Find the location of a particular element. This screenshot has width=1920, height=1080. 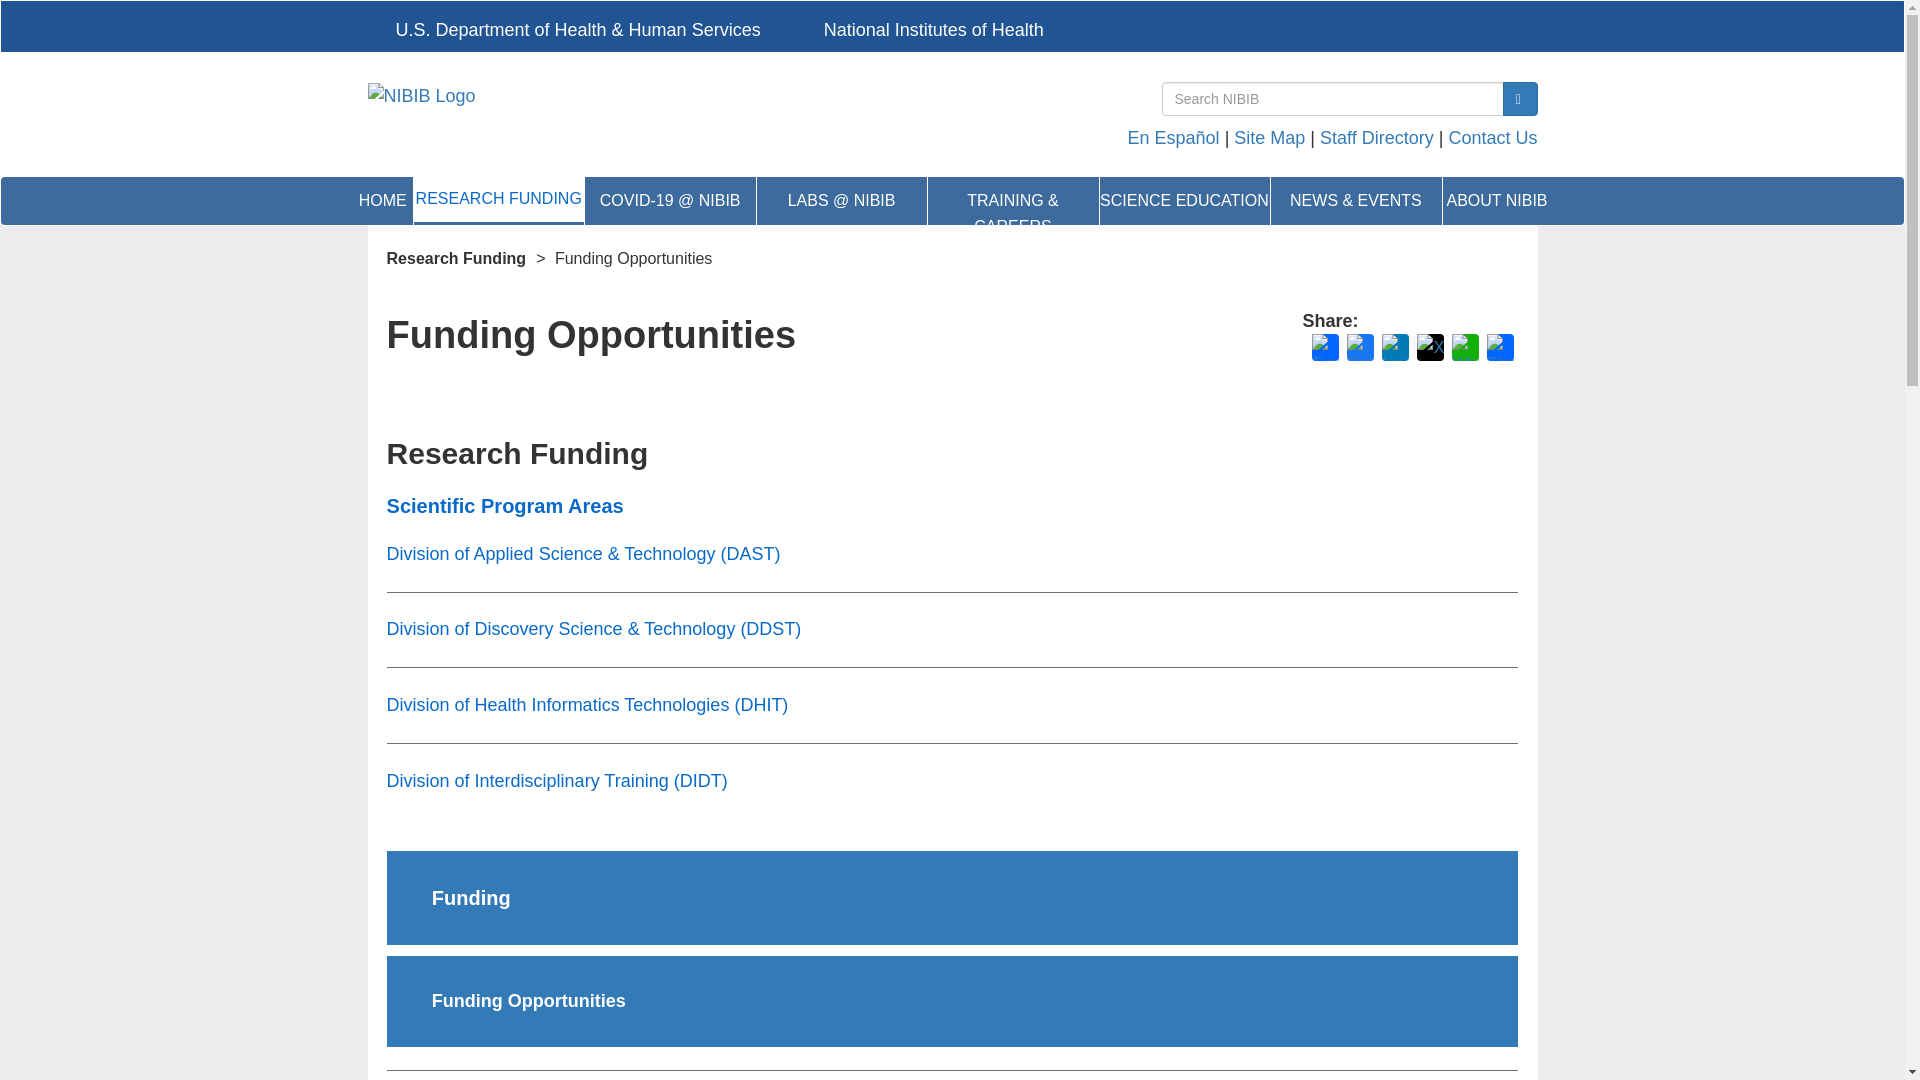

Contact Us is located at coordinates (1492, 138).